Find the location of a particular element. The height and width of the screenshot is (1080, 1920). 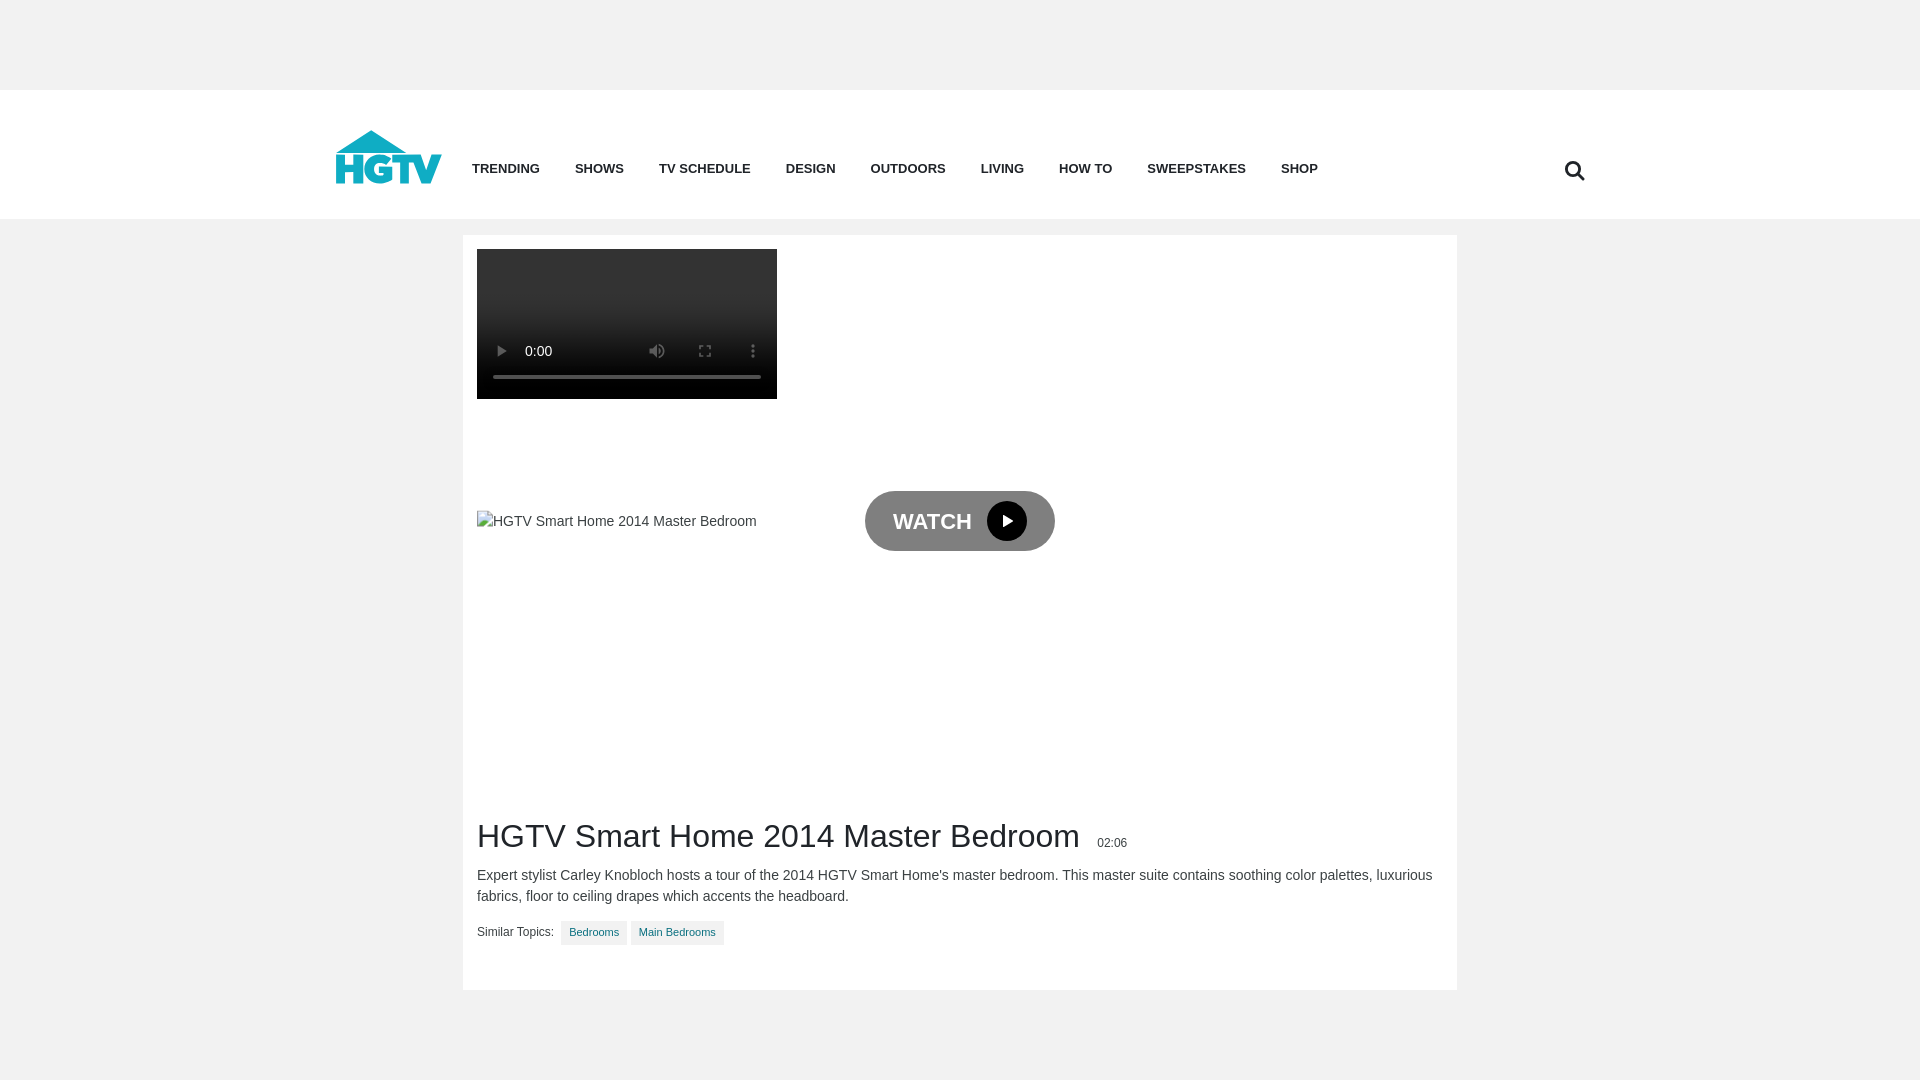

home is located at coordinates (388, 178).